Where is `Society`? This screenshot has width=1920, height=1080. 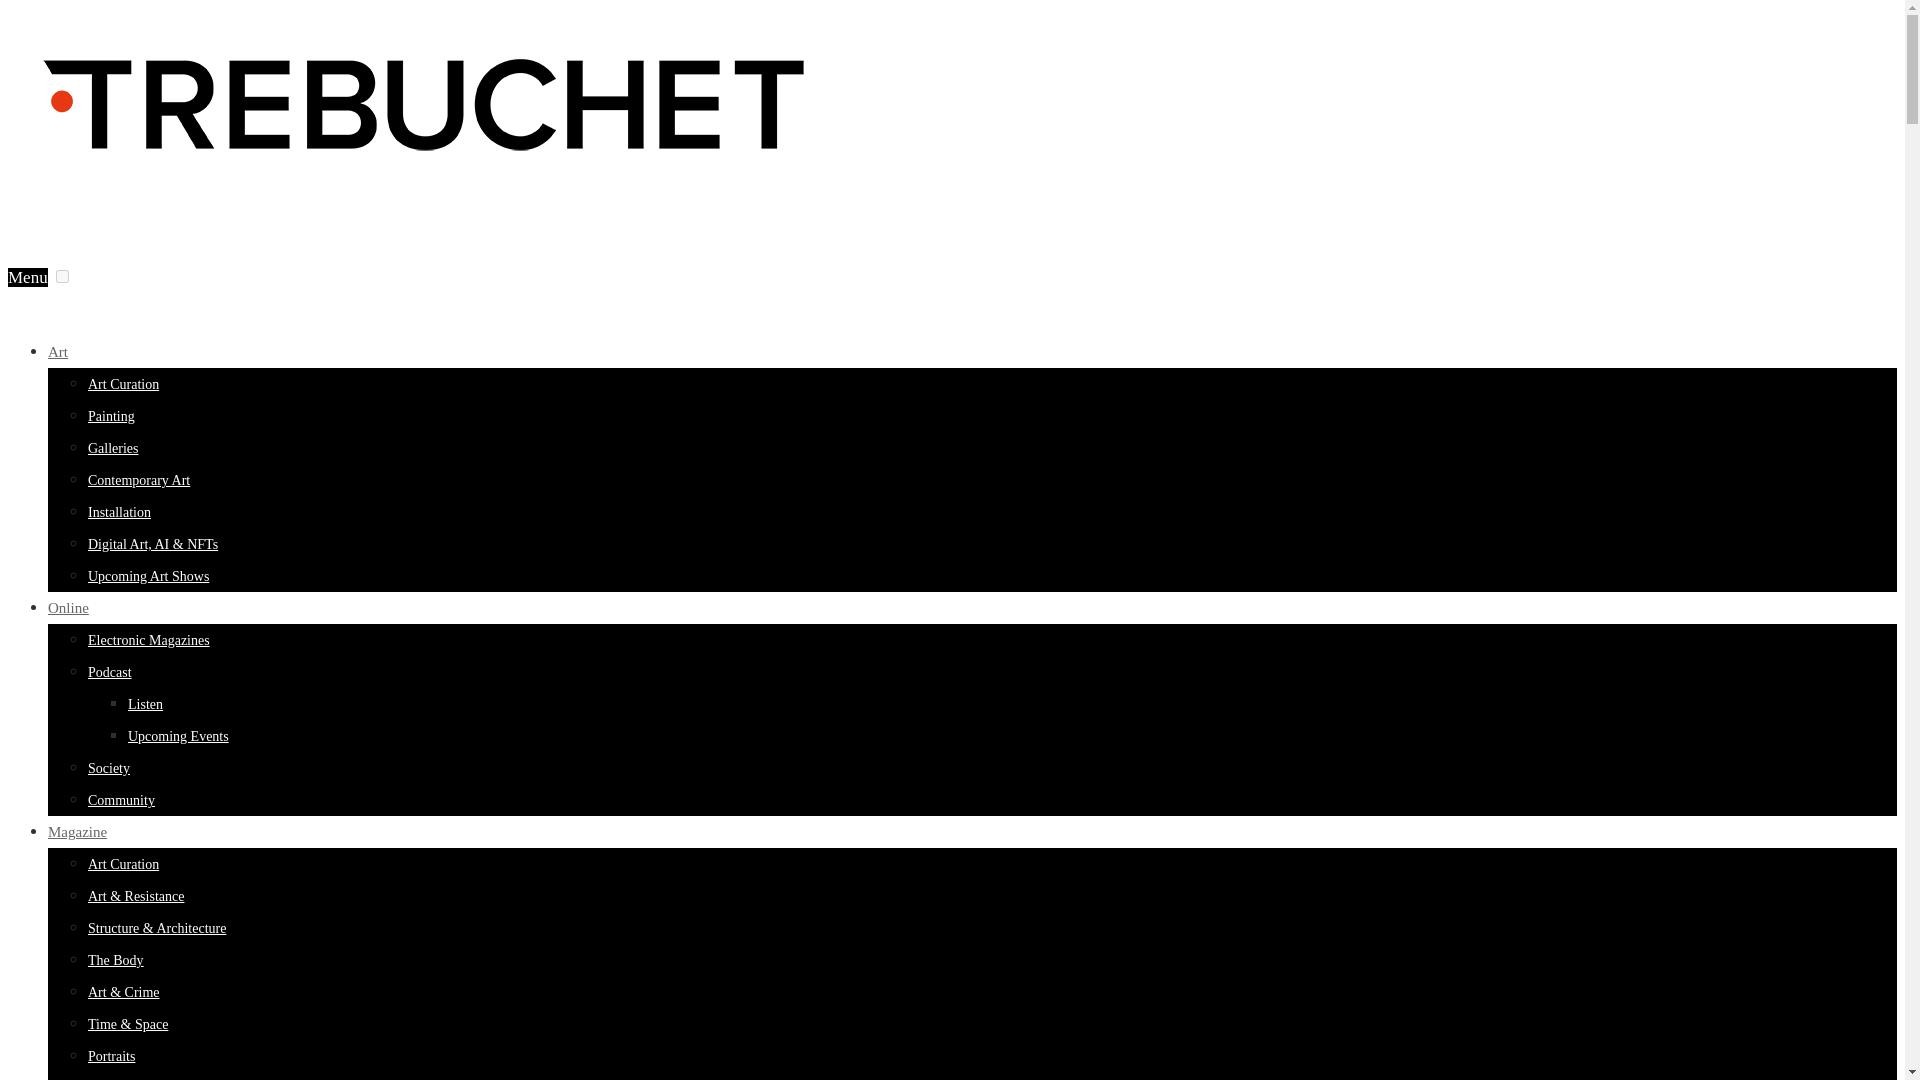 Society is located at coordinates (109, 768).